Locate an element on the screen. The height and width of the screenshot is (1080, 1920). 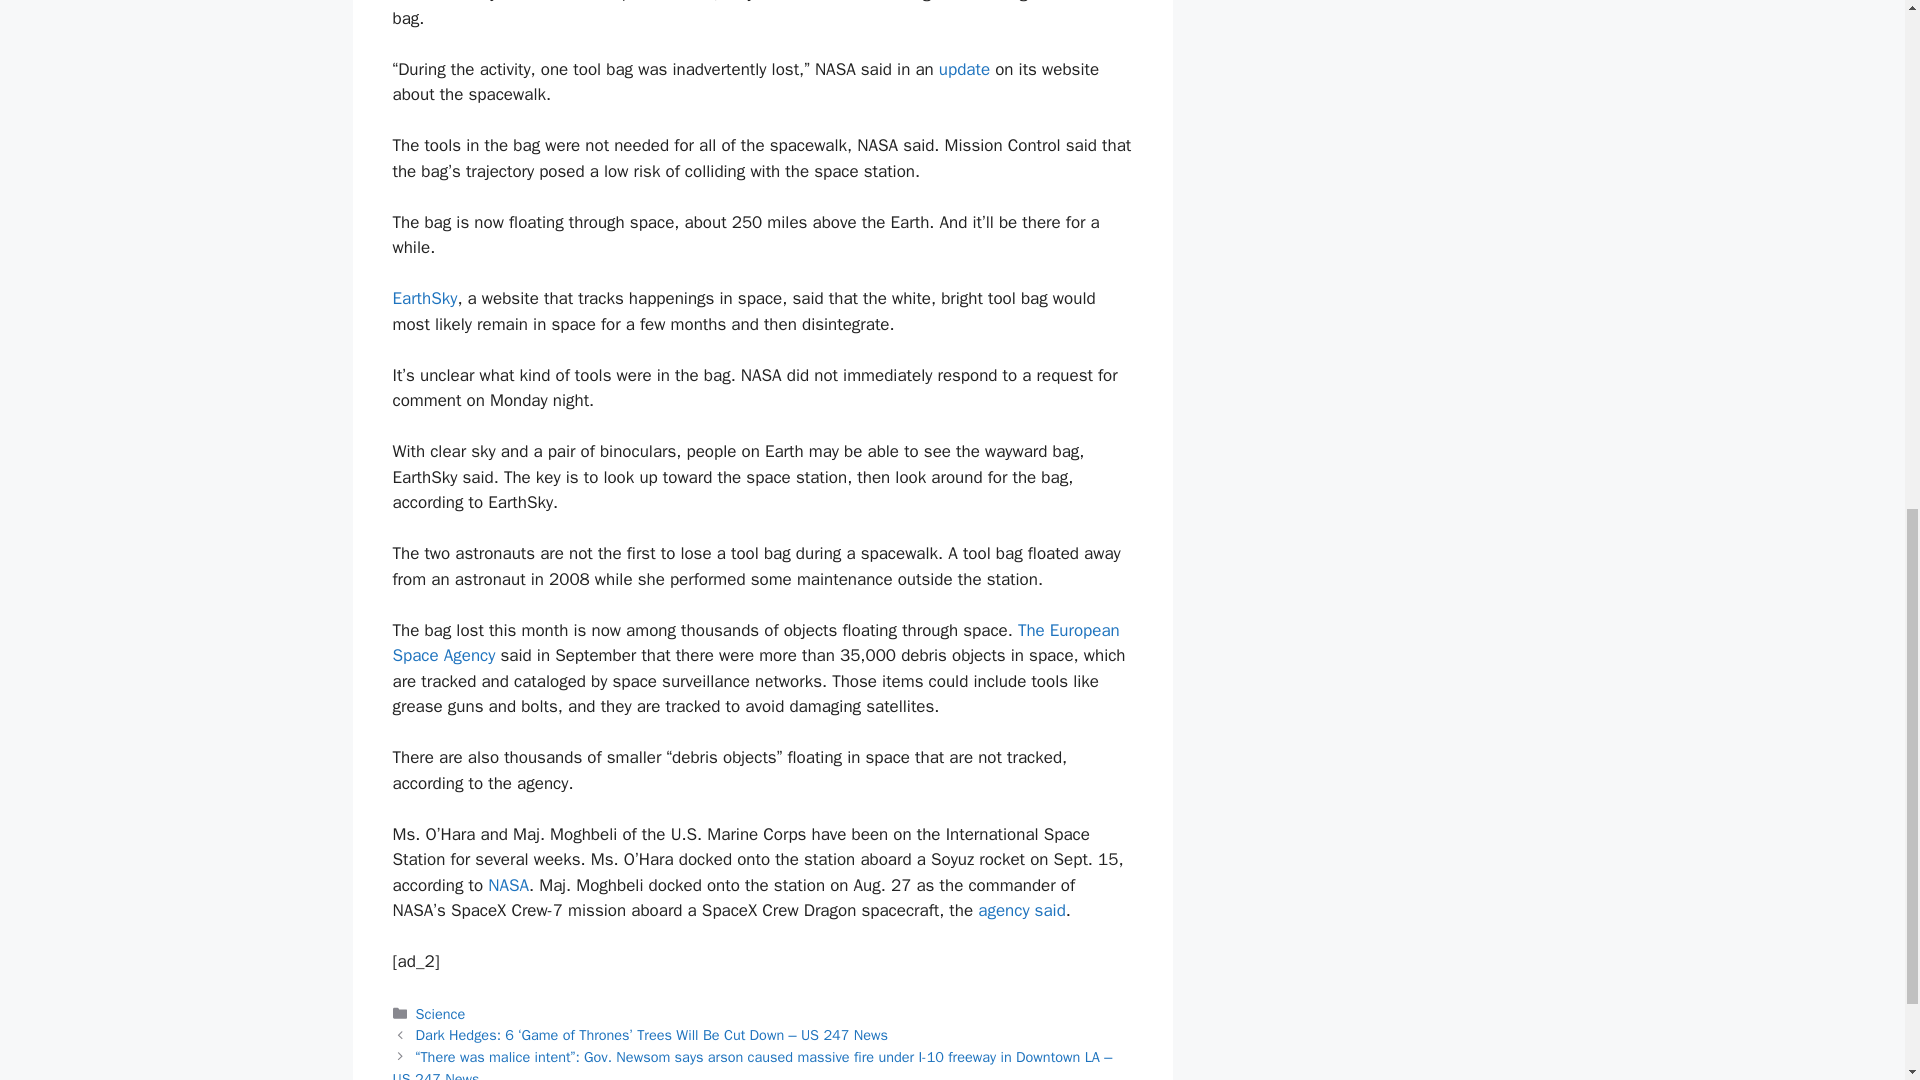
The European Space Agency is located at coordinates (755, 643).